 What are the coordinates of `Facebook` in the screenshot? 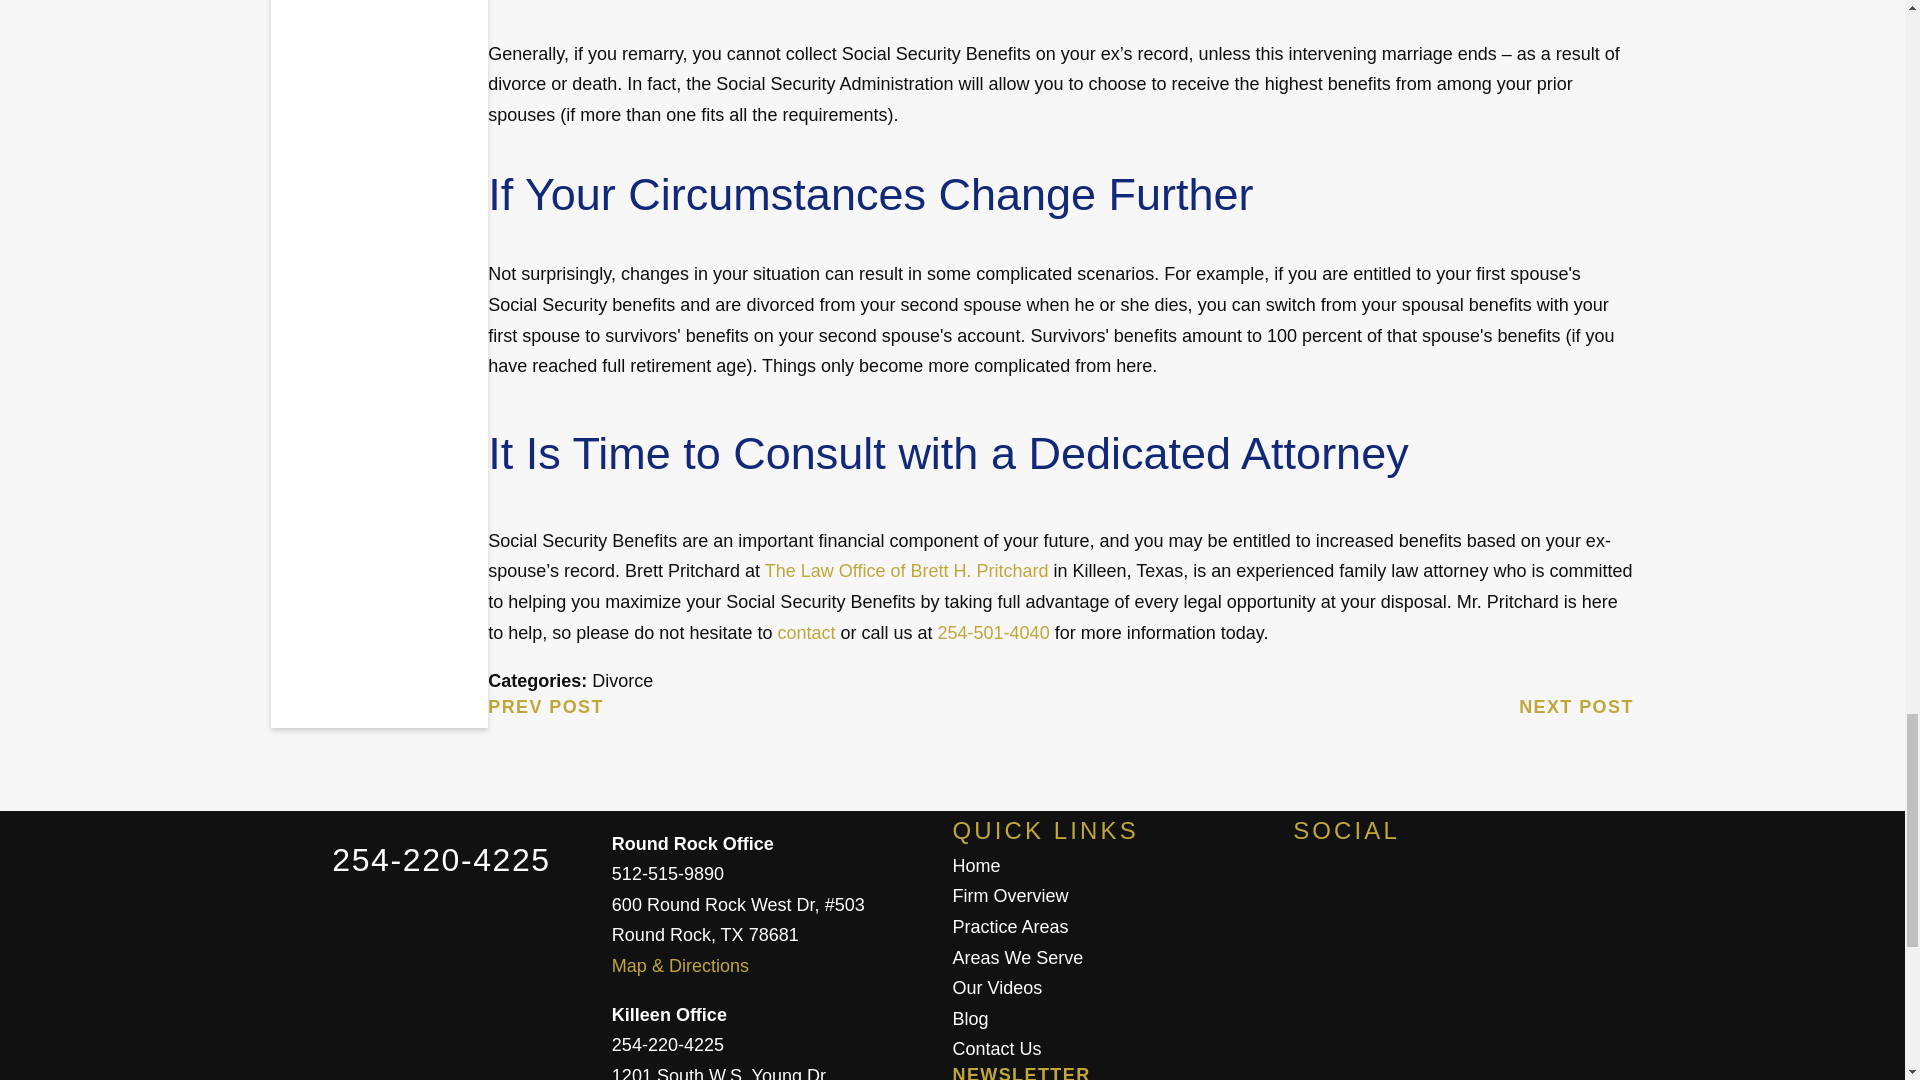 It's located at (1334, 892).